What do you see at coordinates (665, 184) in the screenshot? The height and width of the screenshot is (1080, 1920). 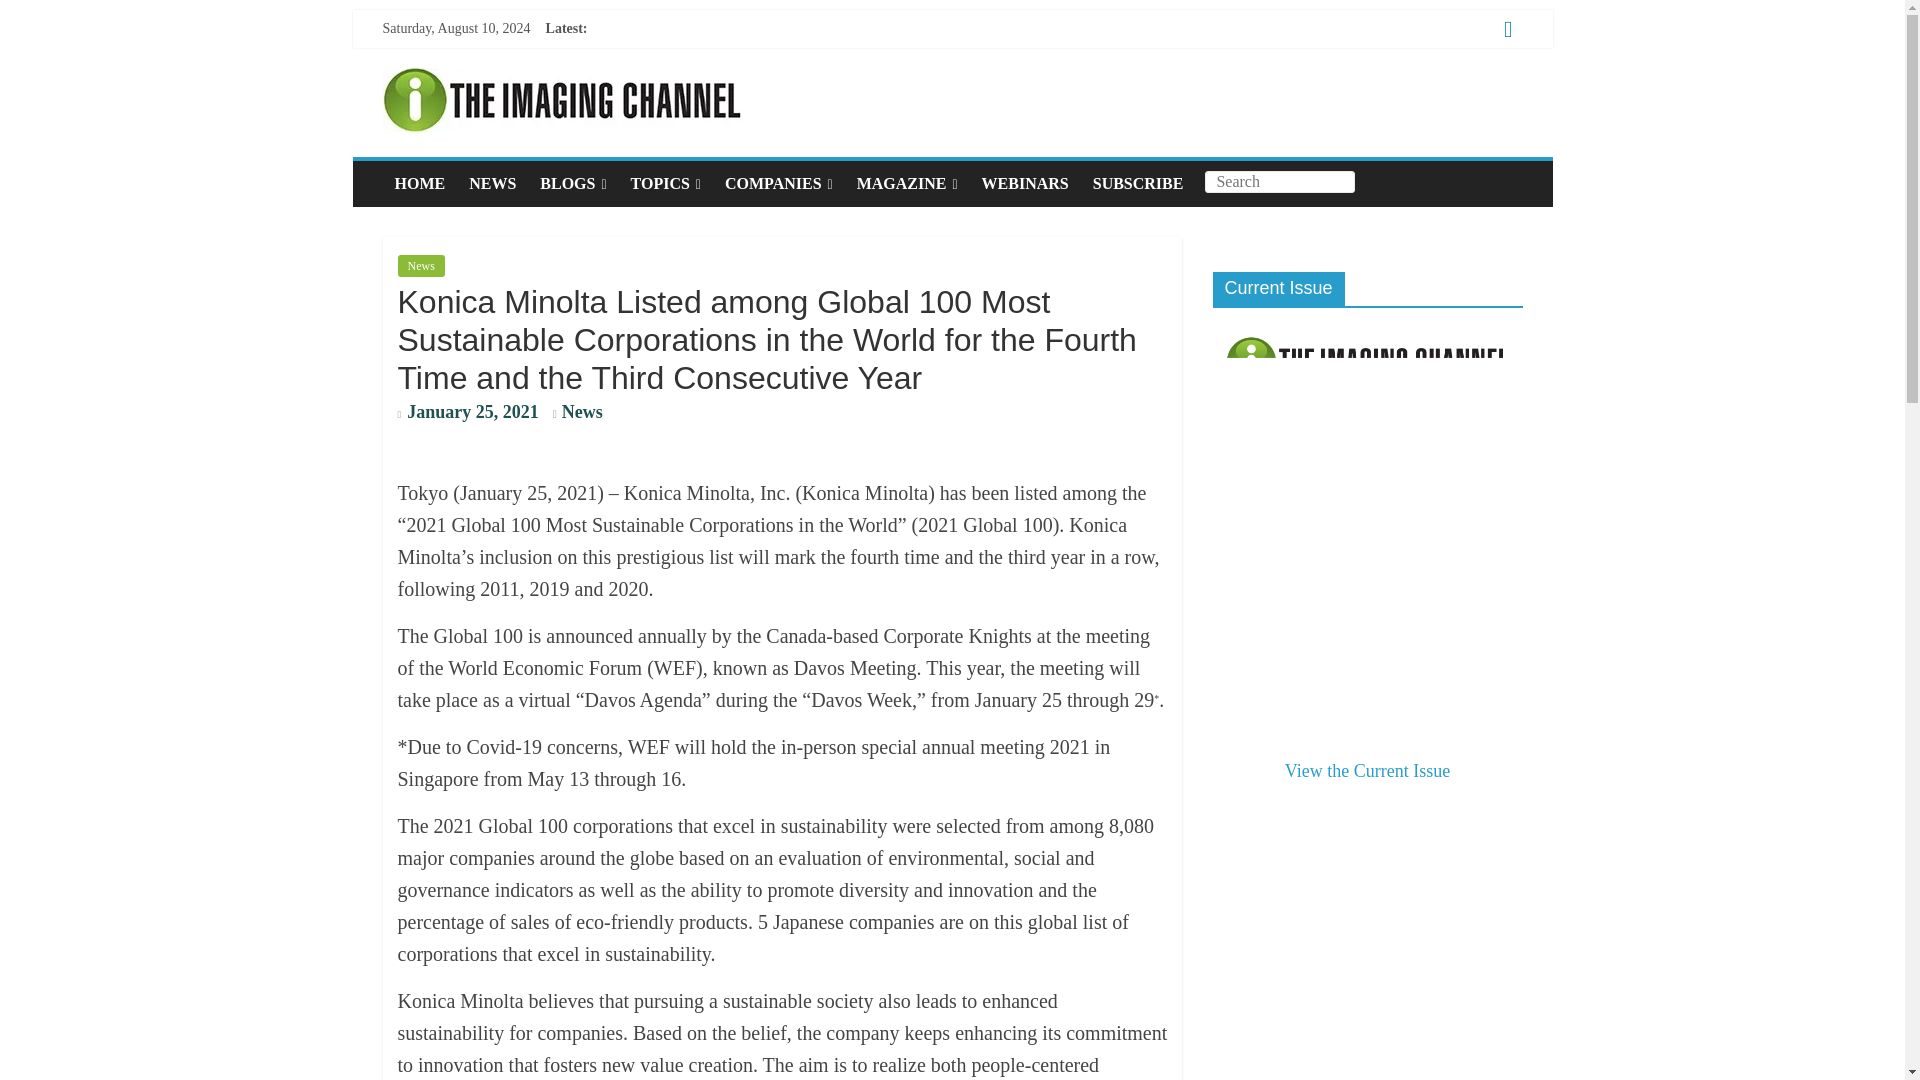 I see `TOPICS` at bounding box center [665, 184].